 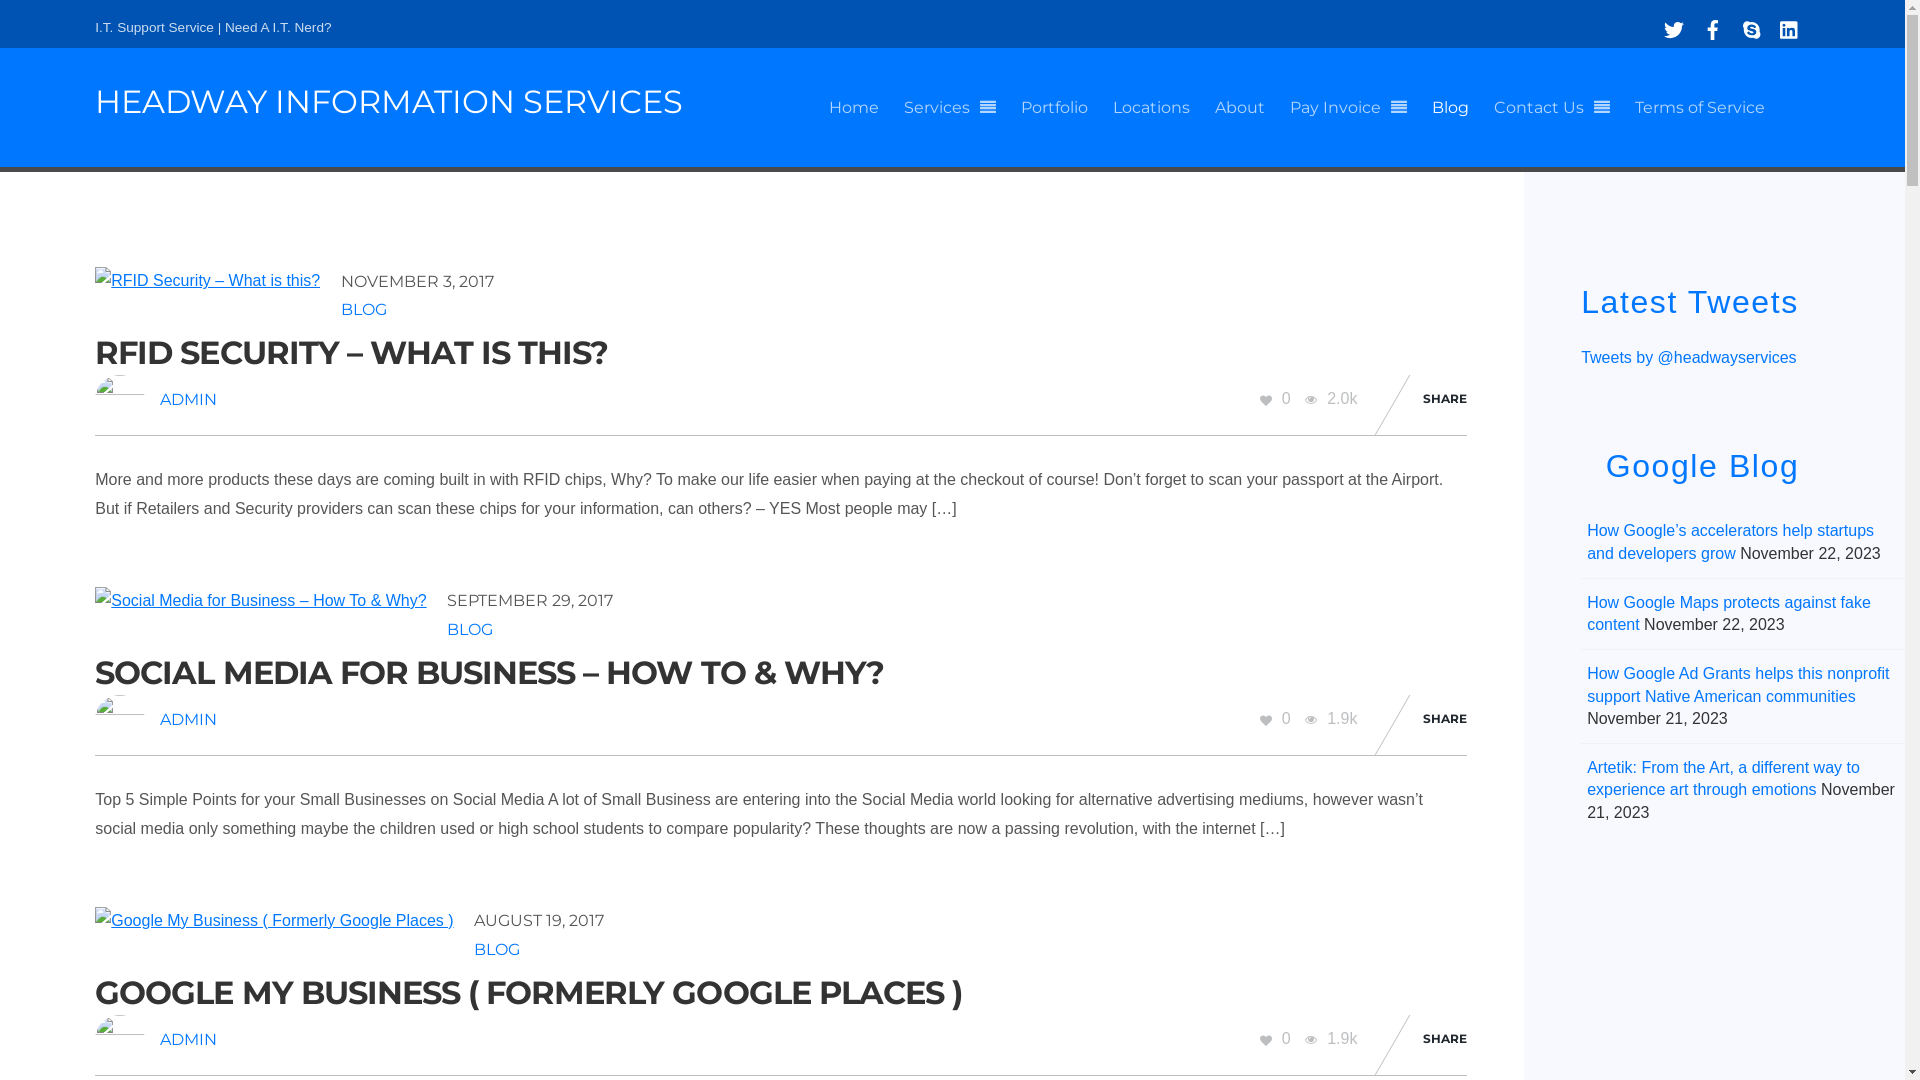 What do you see at coordinates (950, 108) in the screenshot?
I see `Services` at bounding box center [950, 108].